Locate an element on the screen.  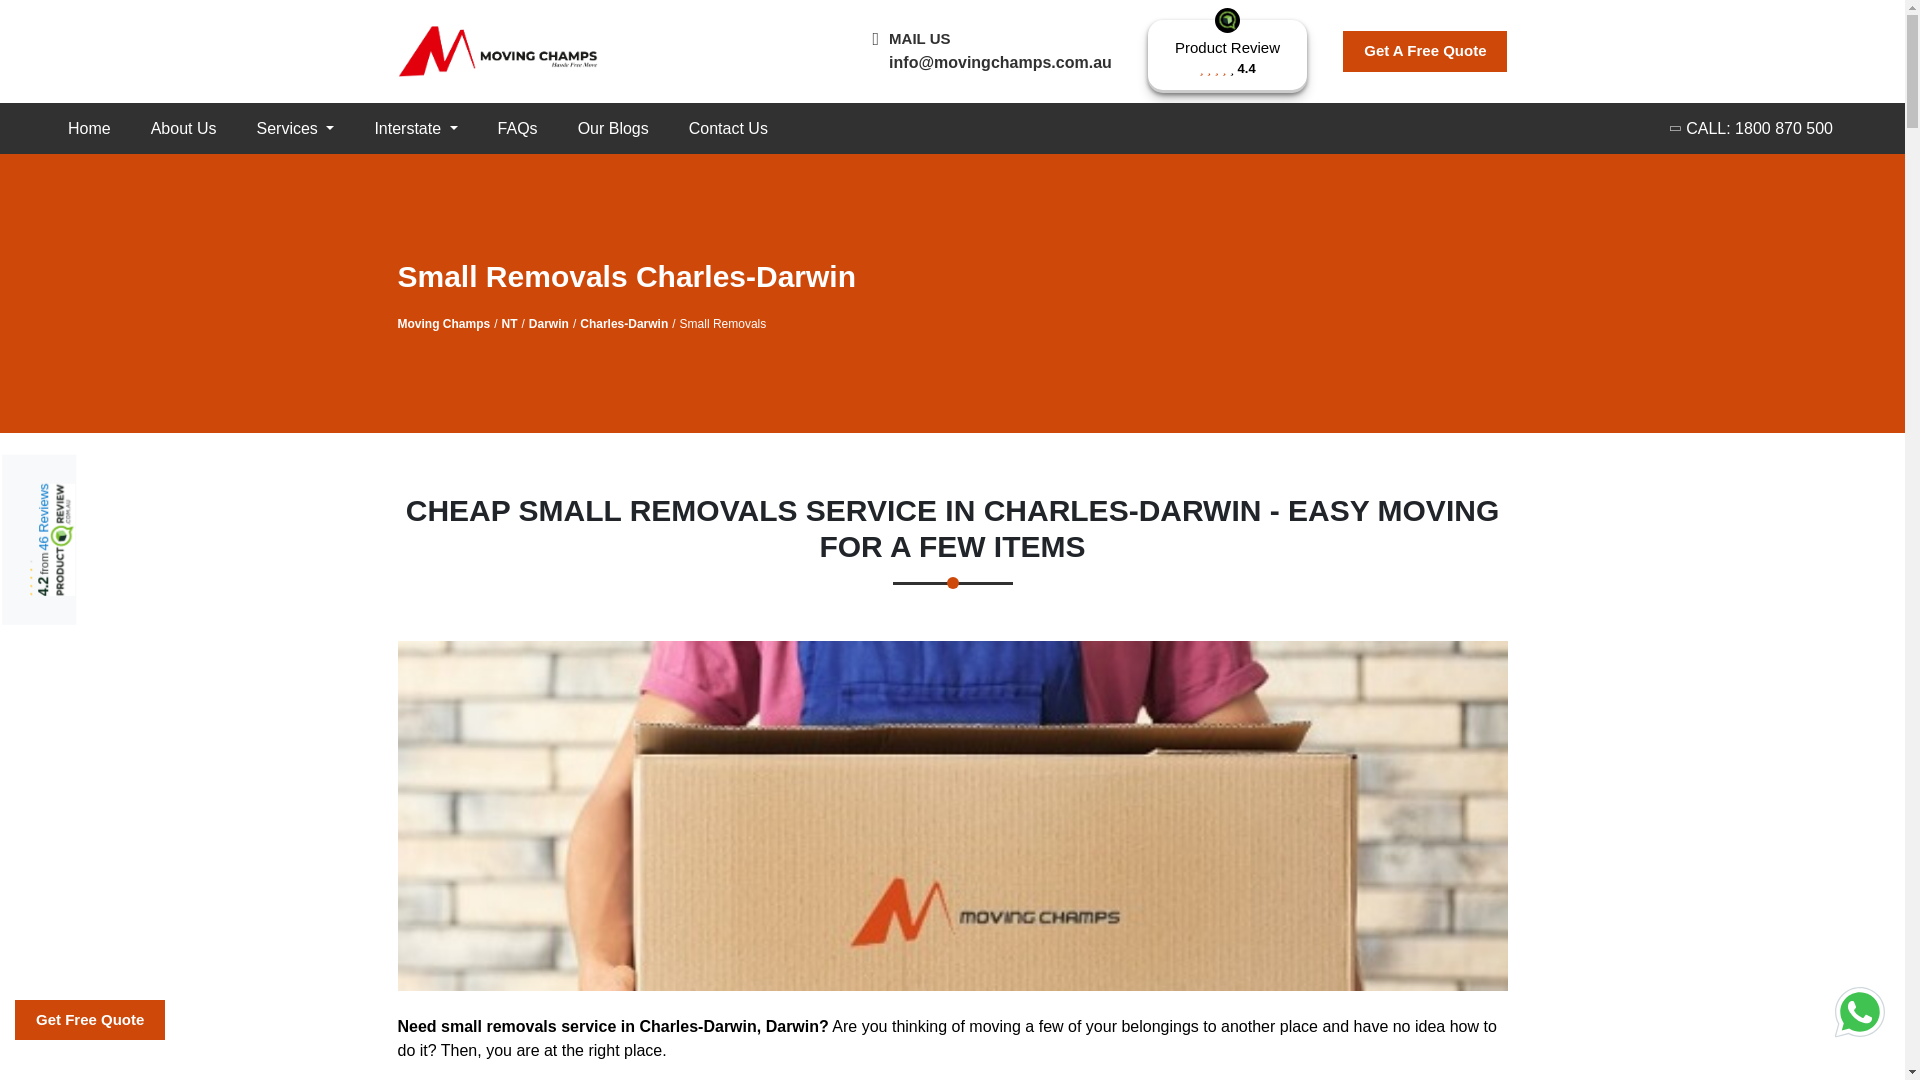
Moving Services is located at coordinates (414, 128).